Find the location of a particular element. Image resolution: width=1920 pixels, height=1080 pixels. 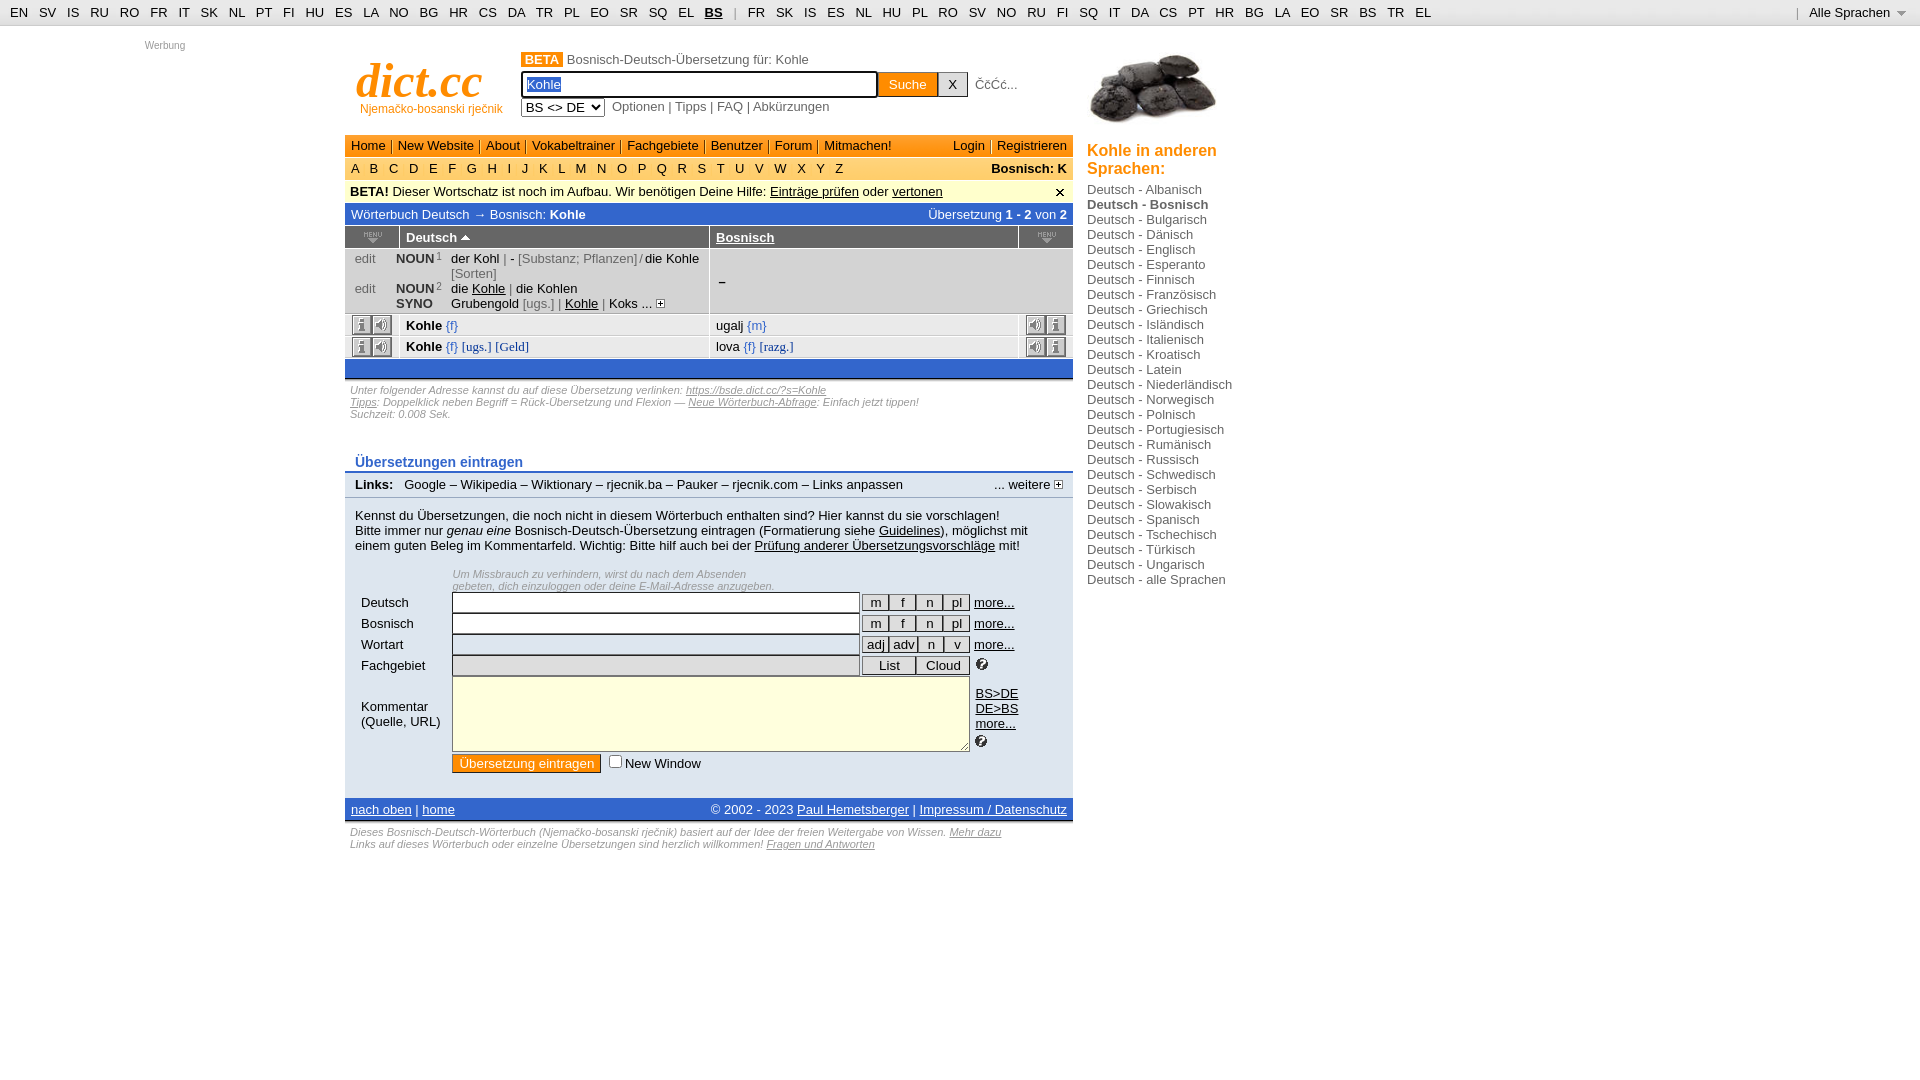

- [Substanz; Pflanzen] is located at coordinates (574, 258).